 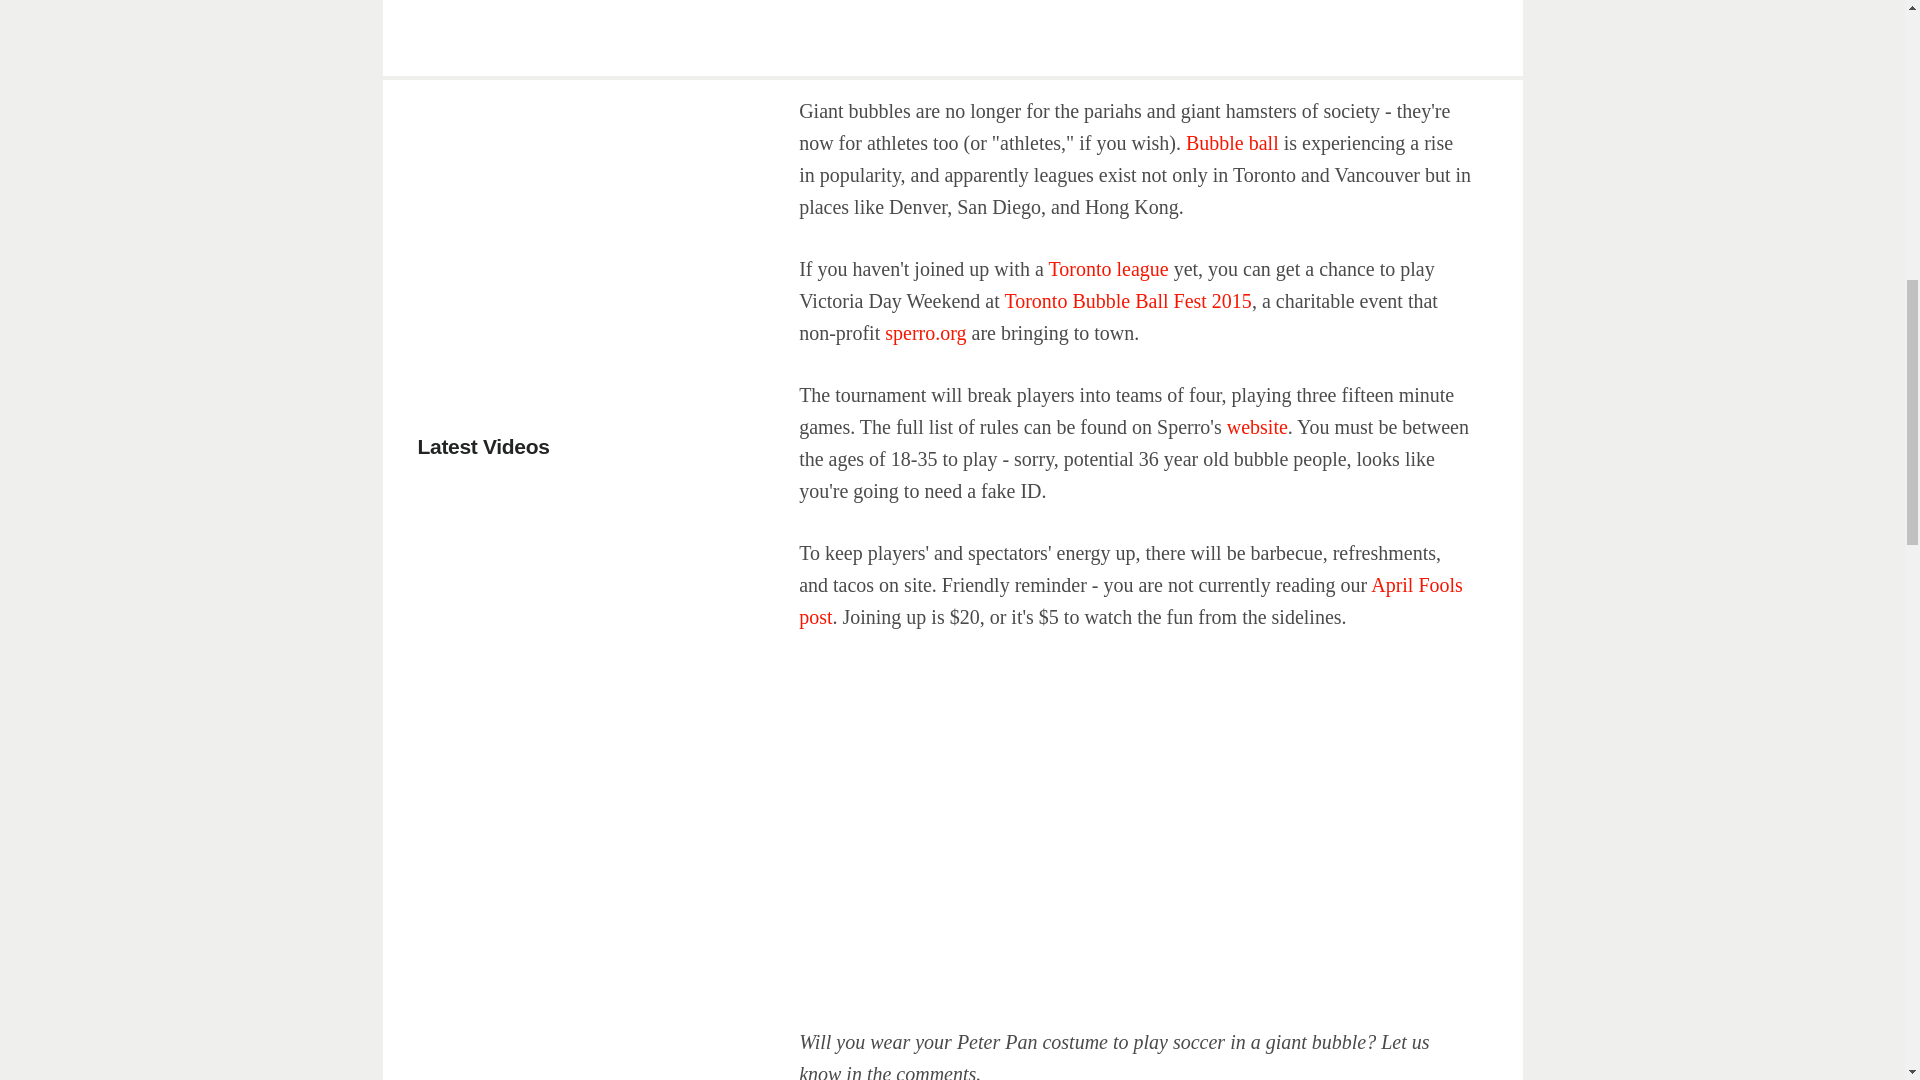 What do you see at coordinates (1128, 301) in the screenshot?
I see `Toronto Bubble Ball Fest 2015` at bounding box center [1128, 301].